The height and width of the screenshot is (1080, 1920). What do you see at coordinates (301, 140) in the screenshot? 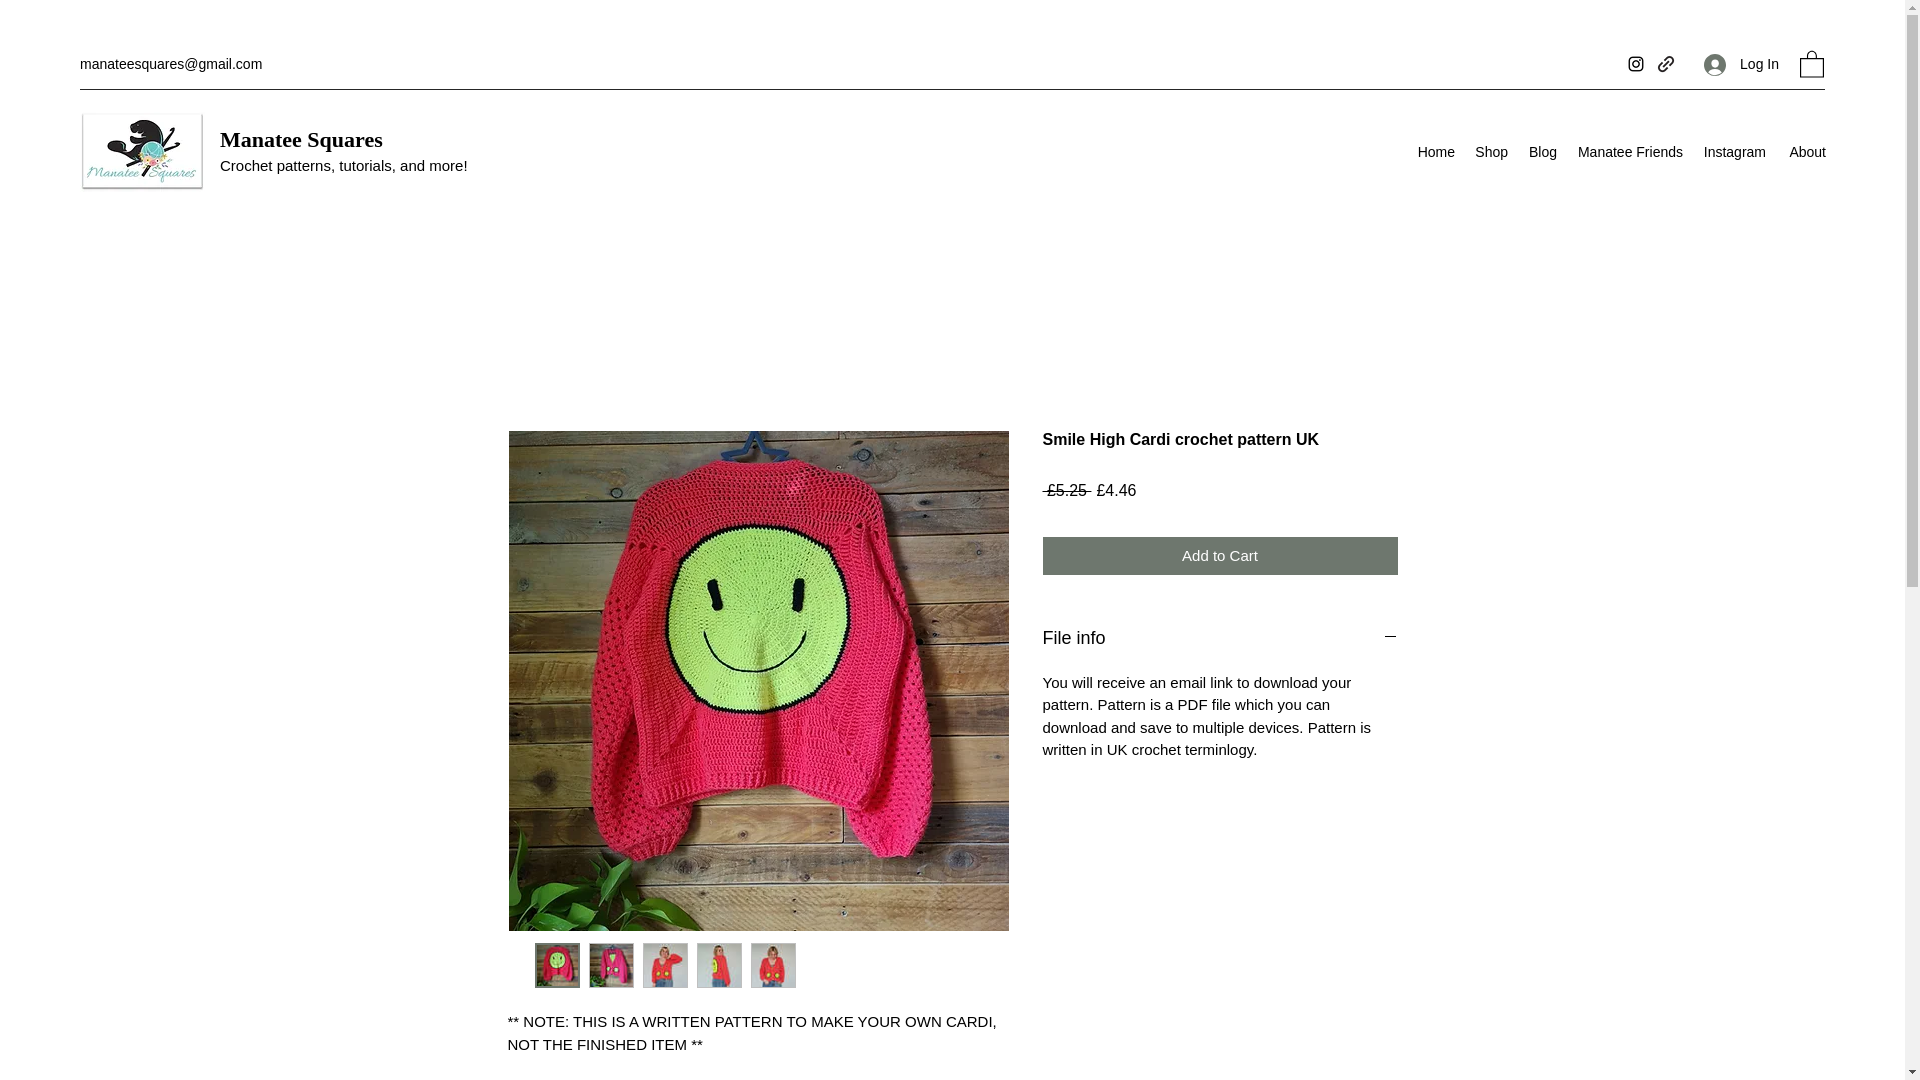
I see `Manatee Squares` at bounding box center [301, 140].